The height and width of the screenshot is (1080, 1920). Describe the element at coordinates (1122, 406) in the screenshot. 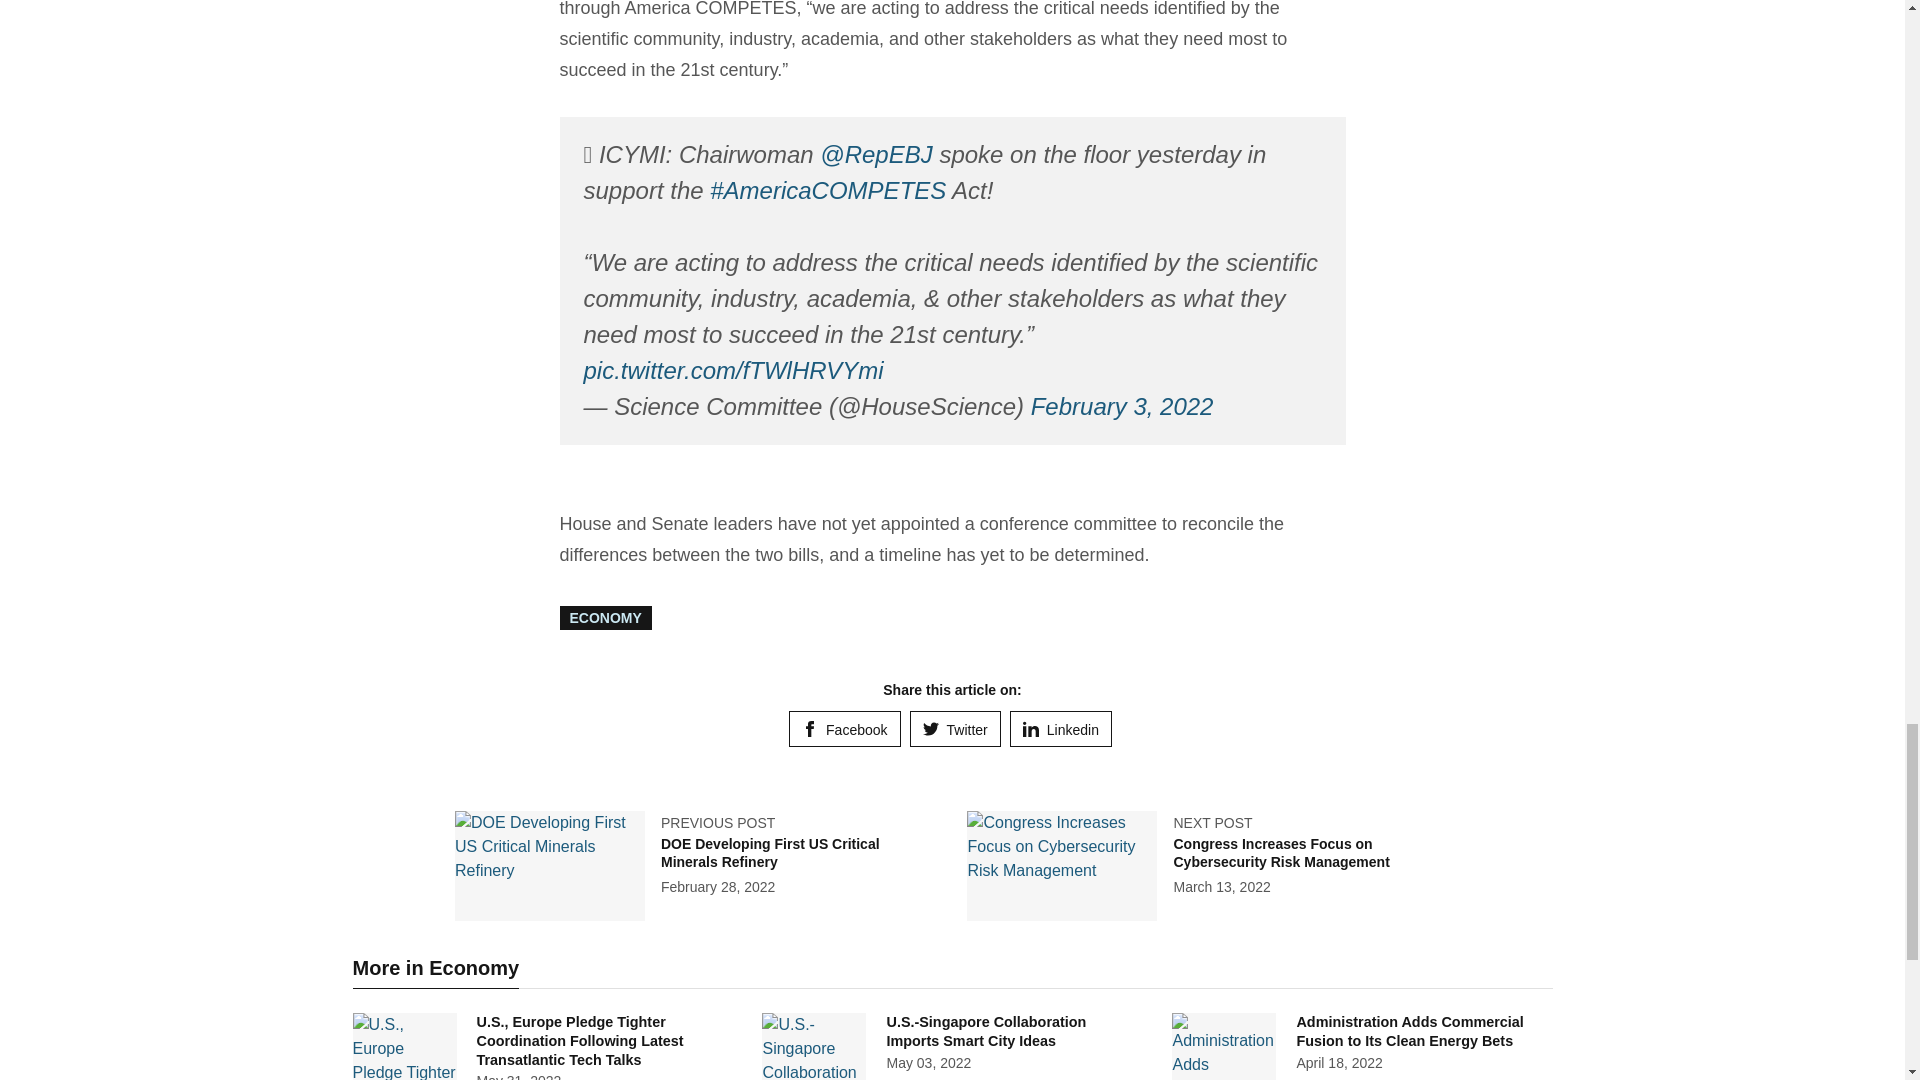

I see `February 3, 2022` at that location.